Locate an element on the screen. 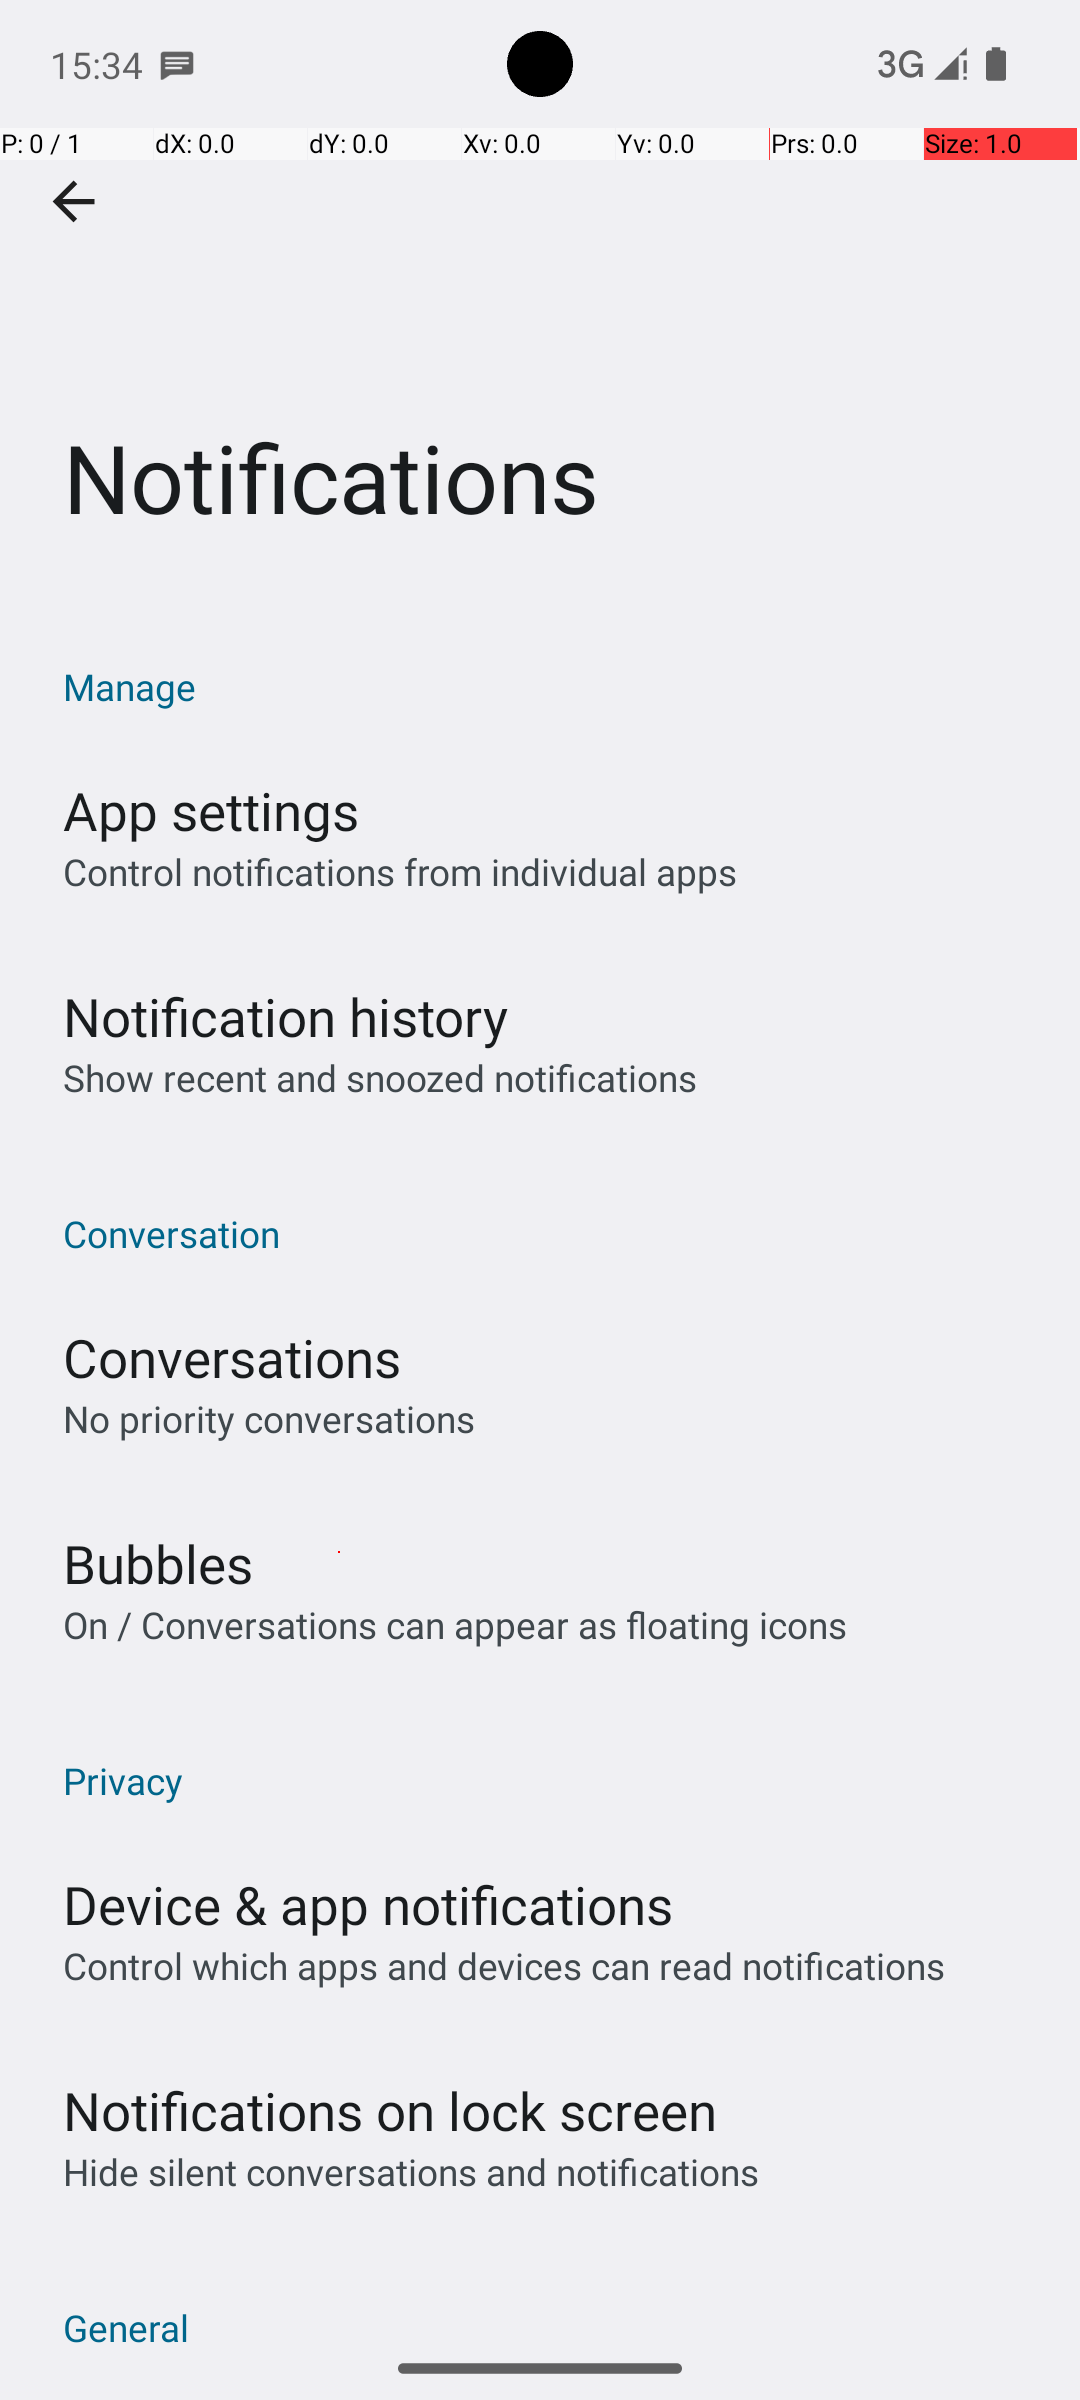 The width and height of the screenshot is (1080, 2400). Notifications on lock screen is located at coordinates (390, 2110).